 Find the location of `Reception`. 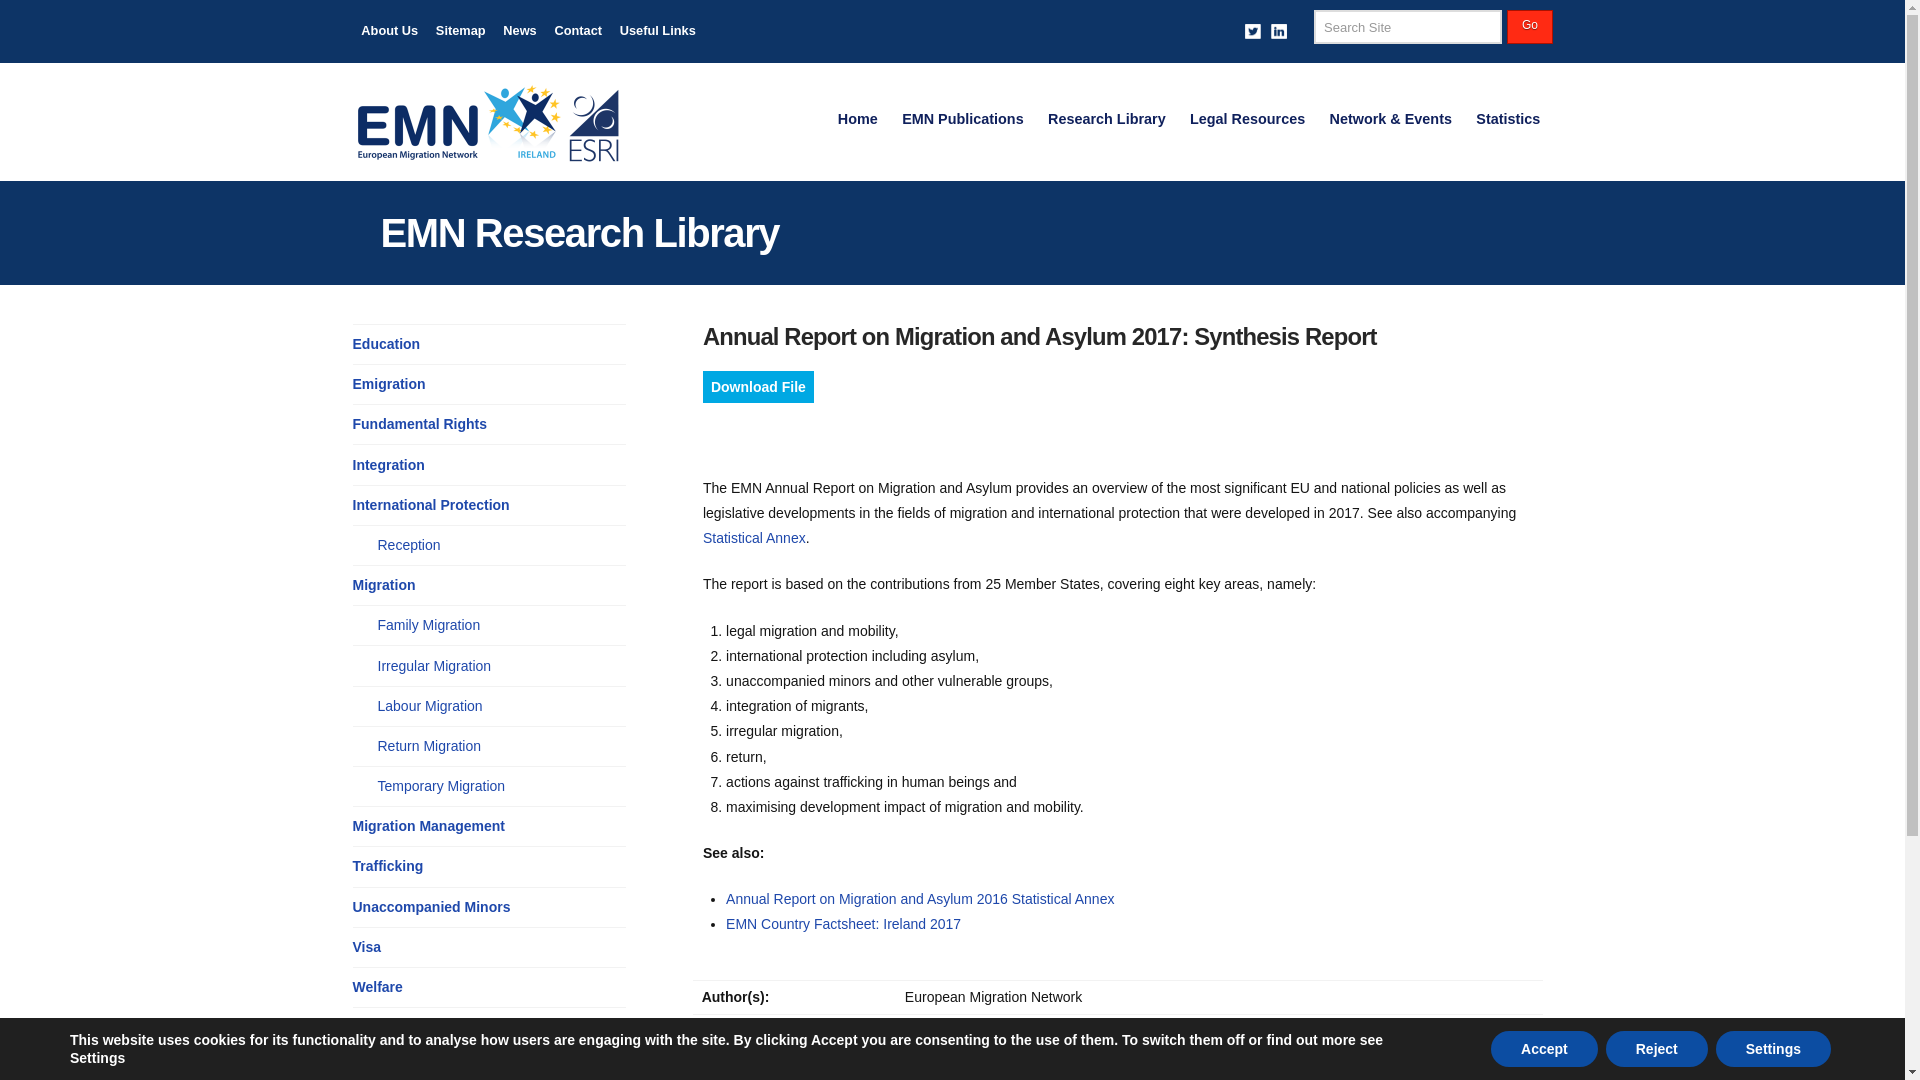

Reception is located at coordinates (410, 545).